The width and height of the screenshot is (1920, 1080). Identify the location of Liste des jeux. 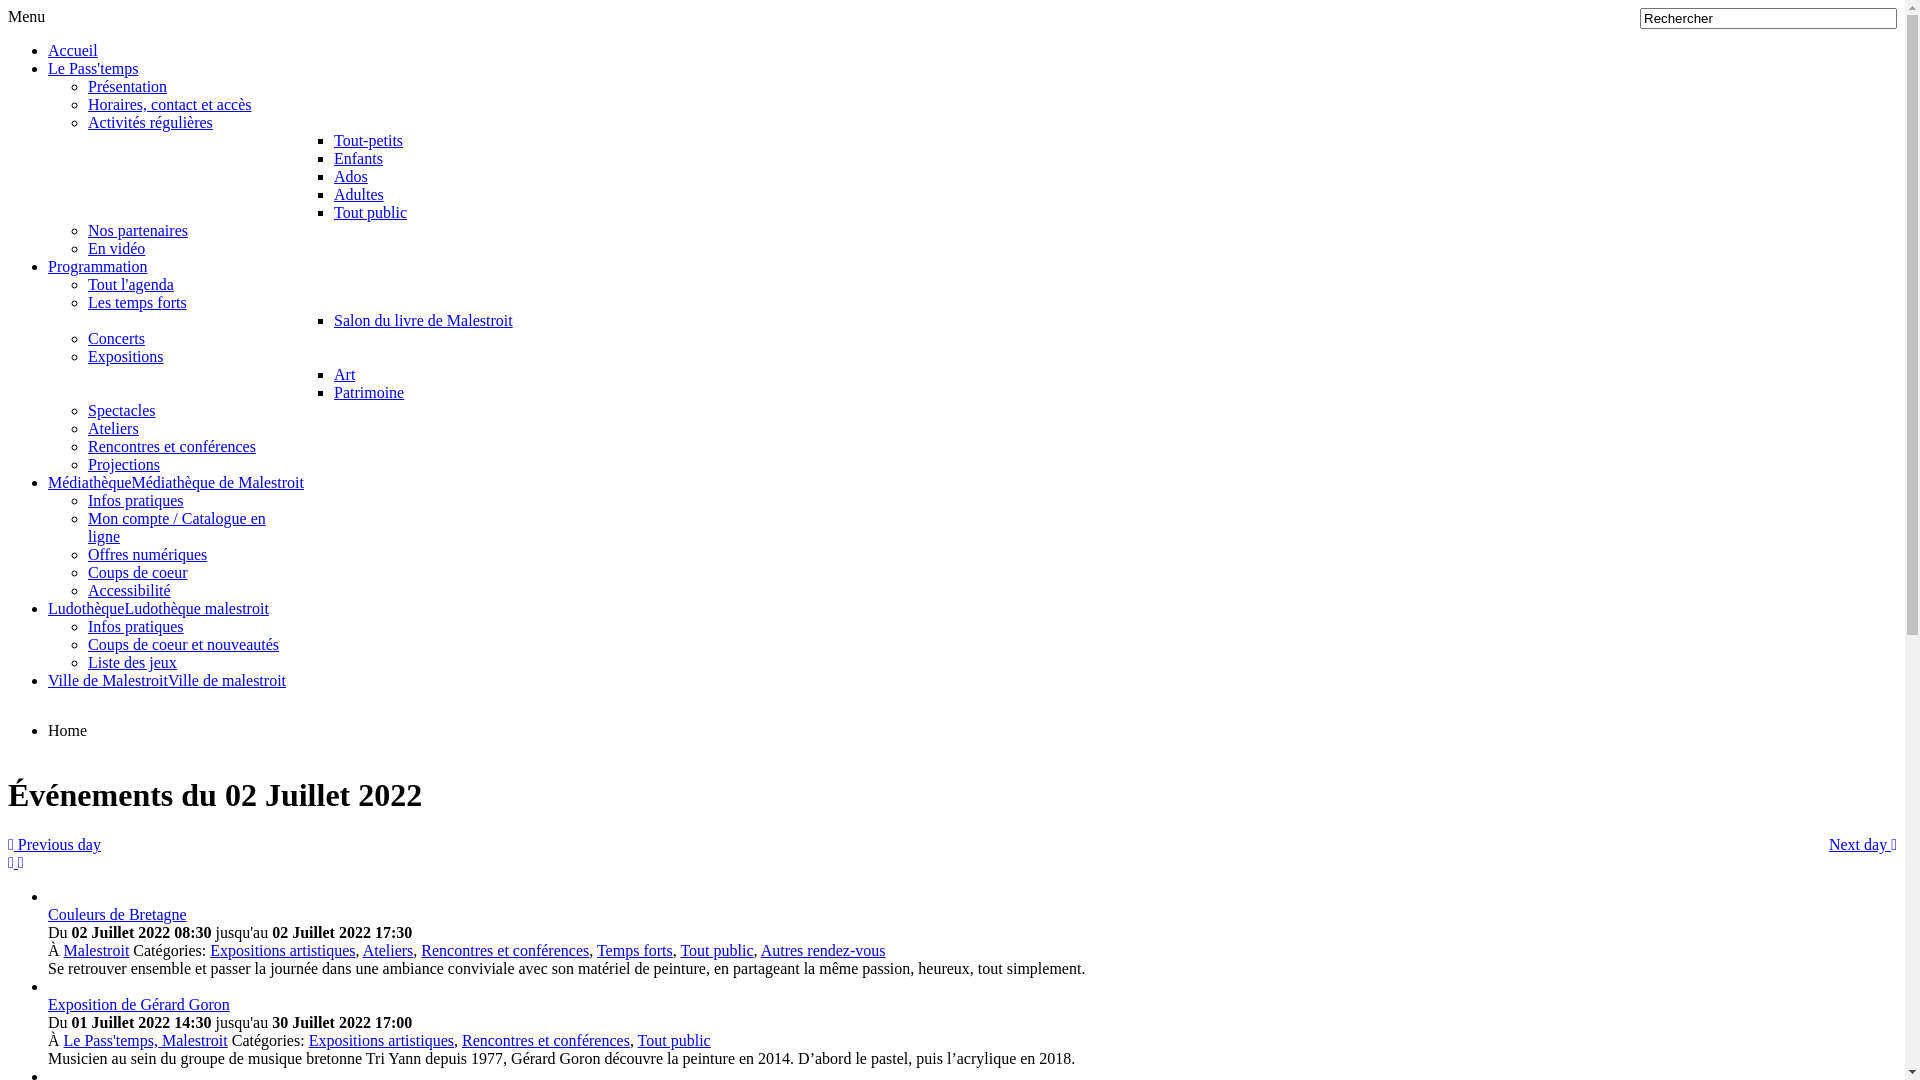
(132, 662).